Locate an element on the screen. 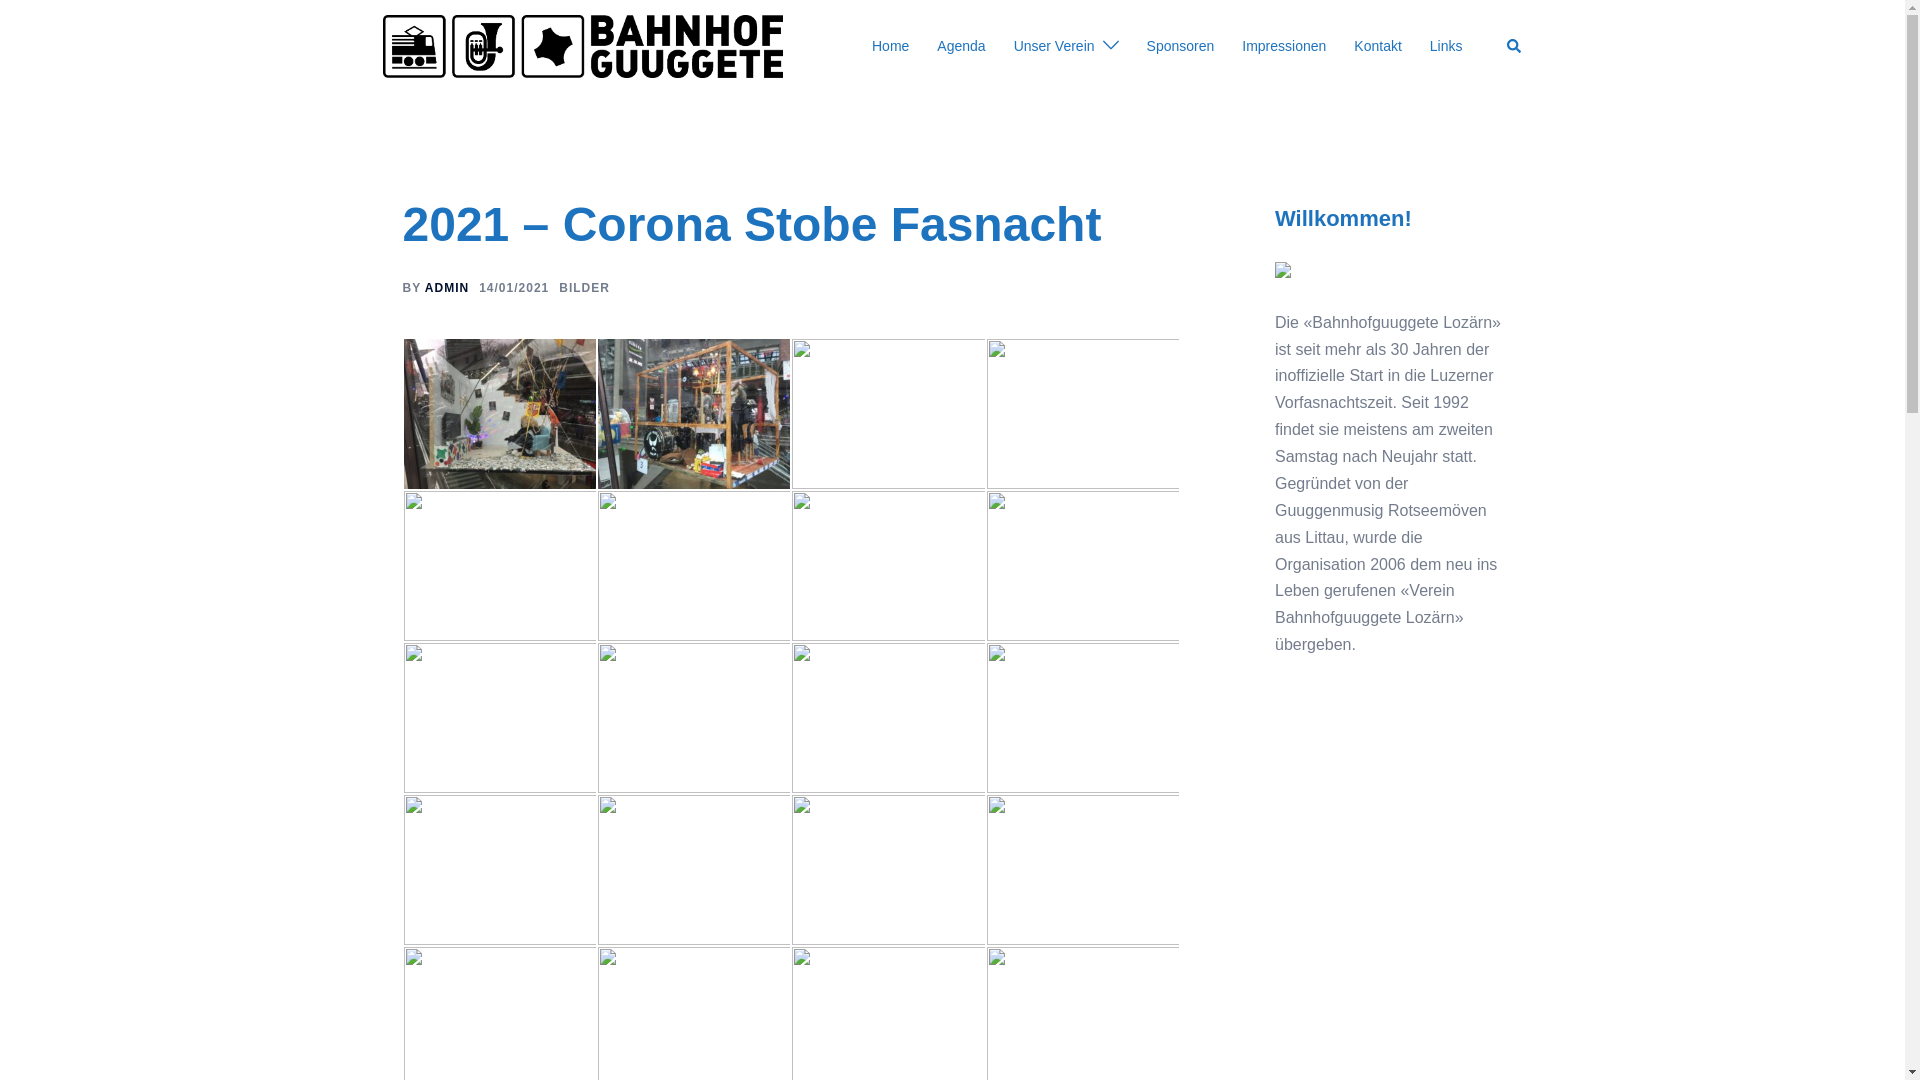 The height and width of the screenshot is (1080, 1920). Sponsoren is located at coordinates (1181, 47).